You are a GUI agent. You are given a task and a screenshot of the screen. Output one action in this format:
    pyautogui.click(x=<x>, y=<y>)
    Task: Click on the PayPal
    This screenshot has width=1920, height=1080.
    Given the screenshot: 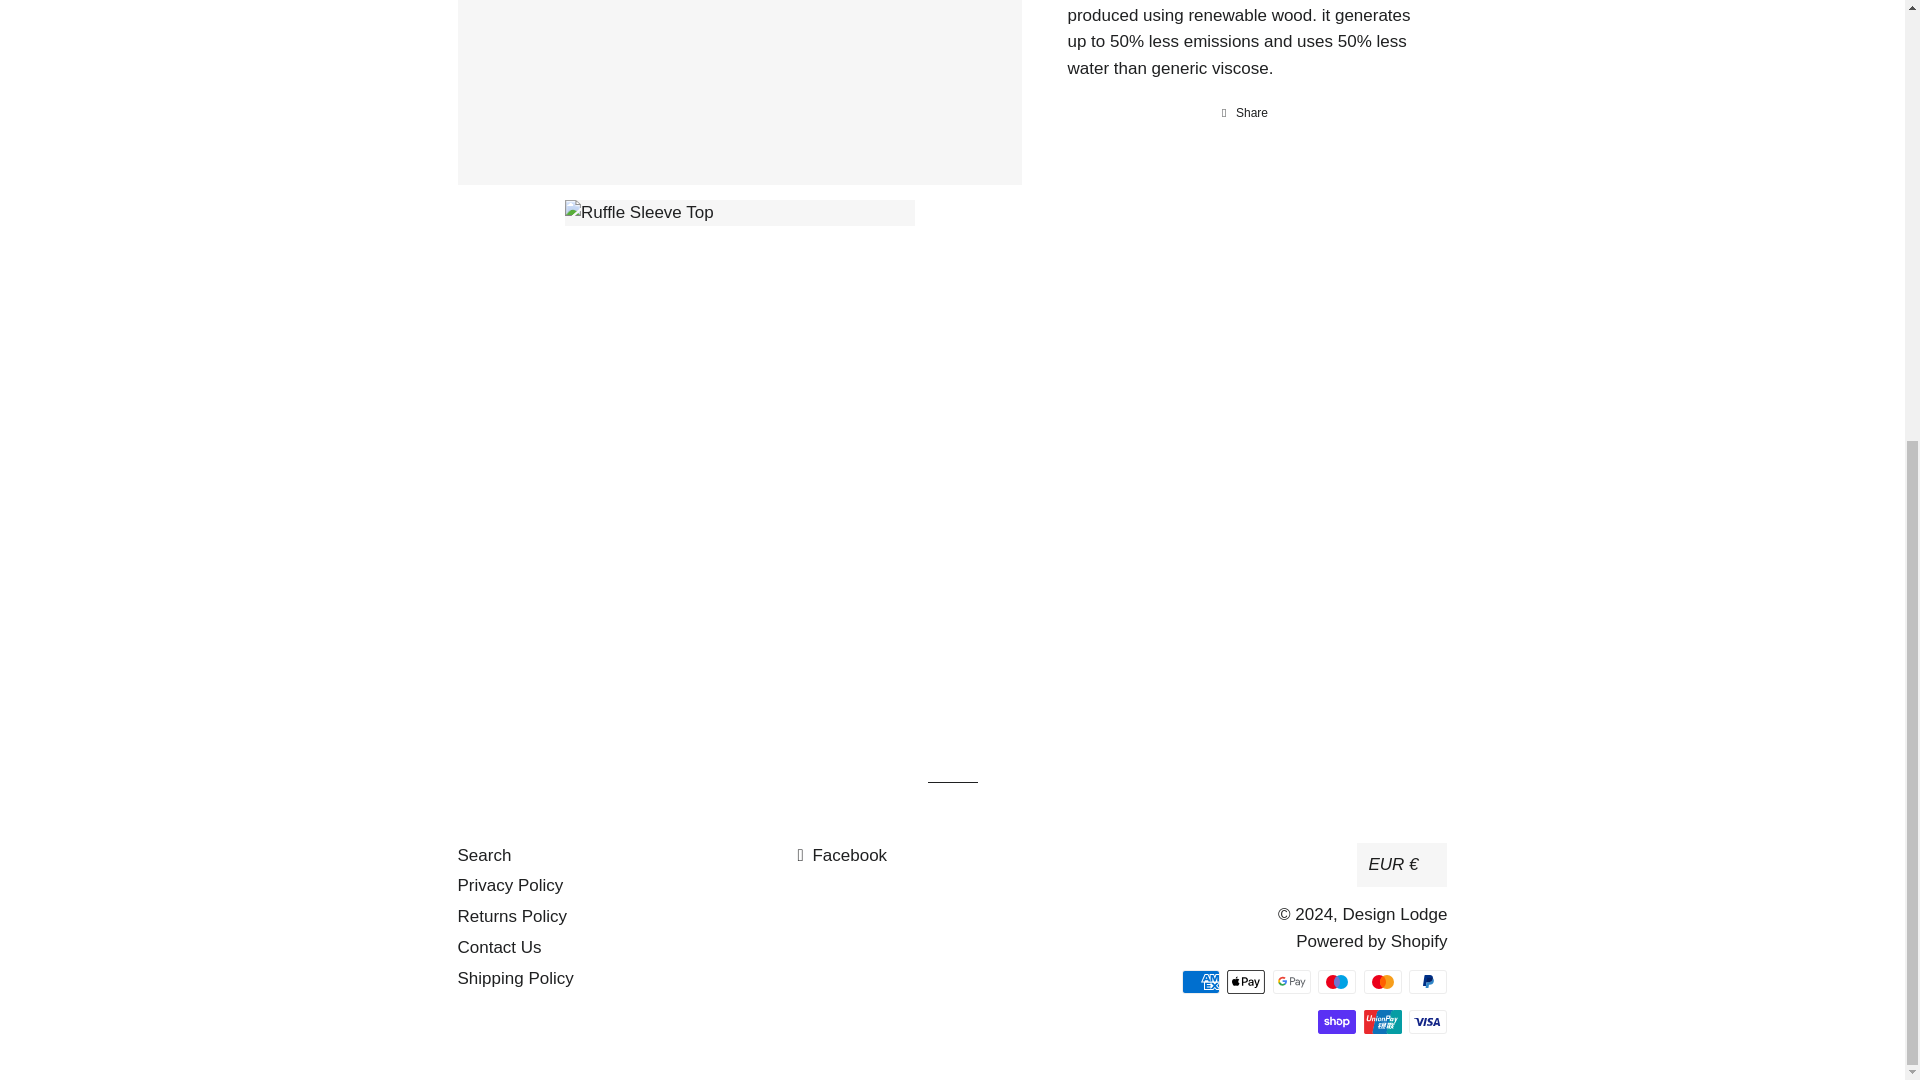 What is the action you would take?
    pyautogui.click(x=1428, y=981)
    